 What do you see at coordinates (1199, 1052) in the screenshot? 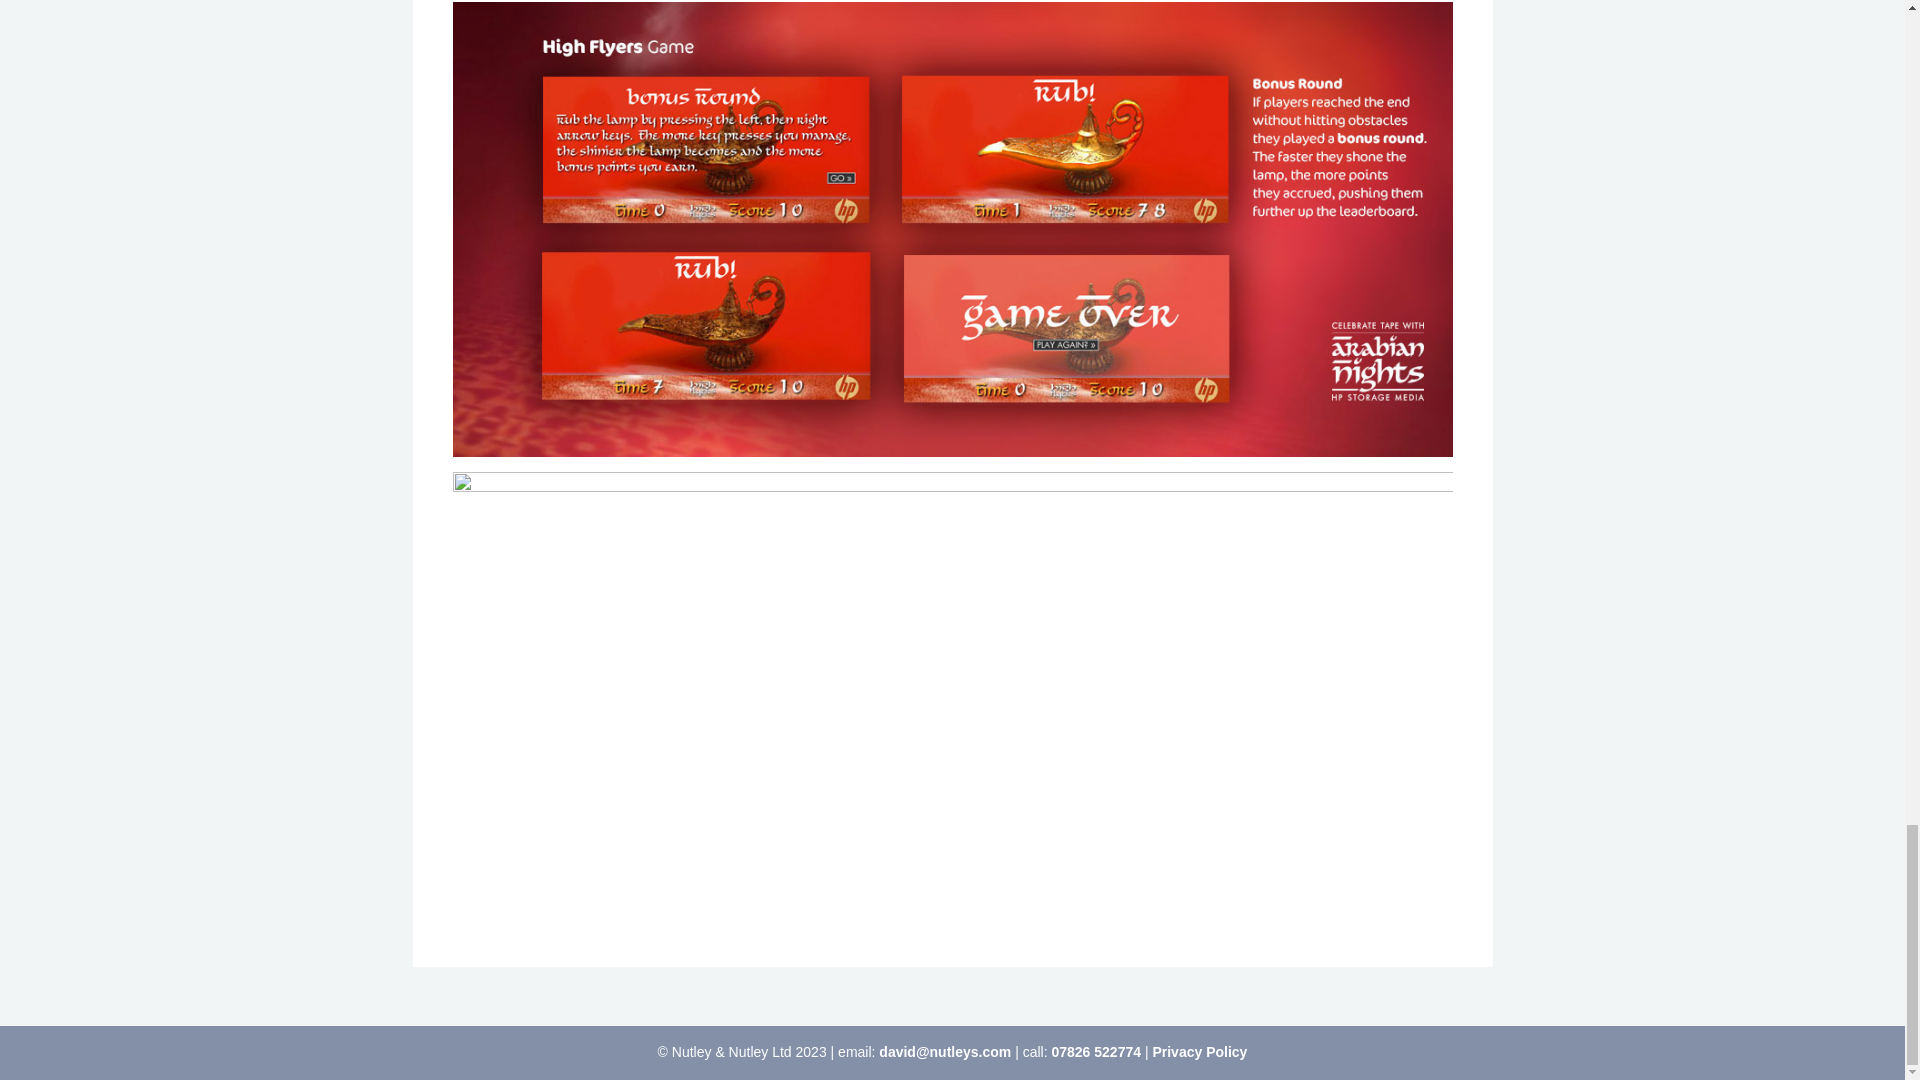
I see `Privacy Policy` at bounding box center [1199, 1052].